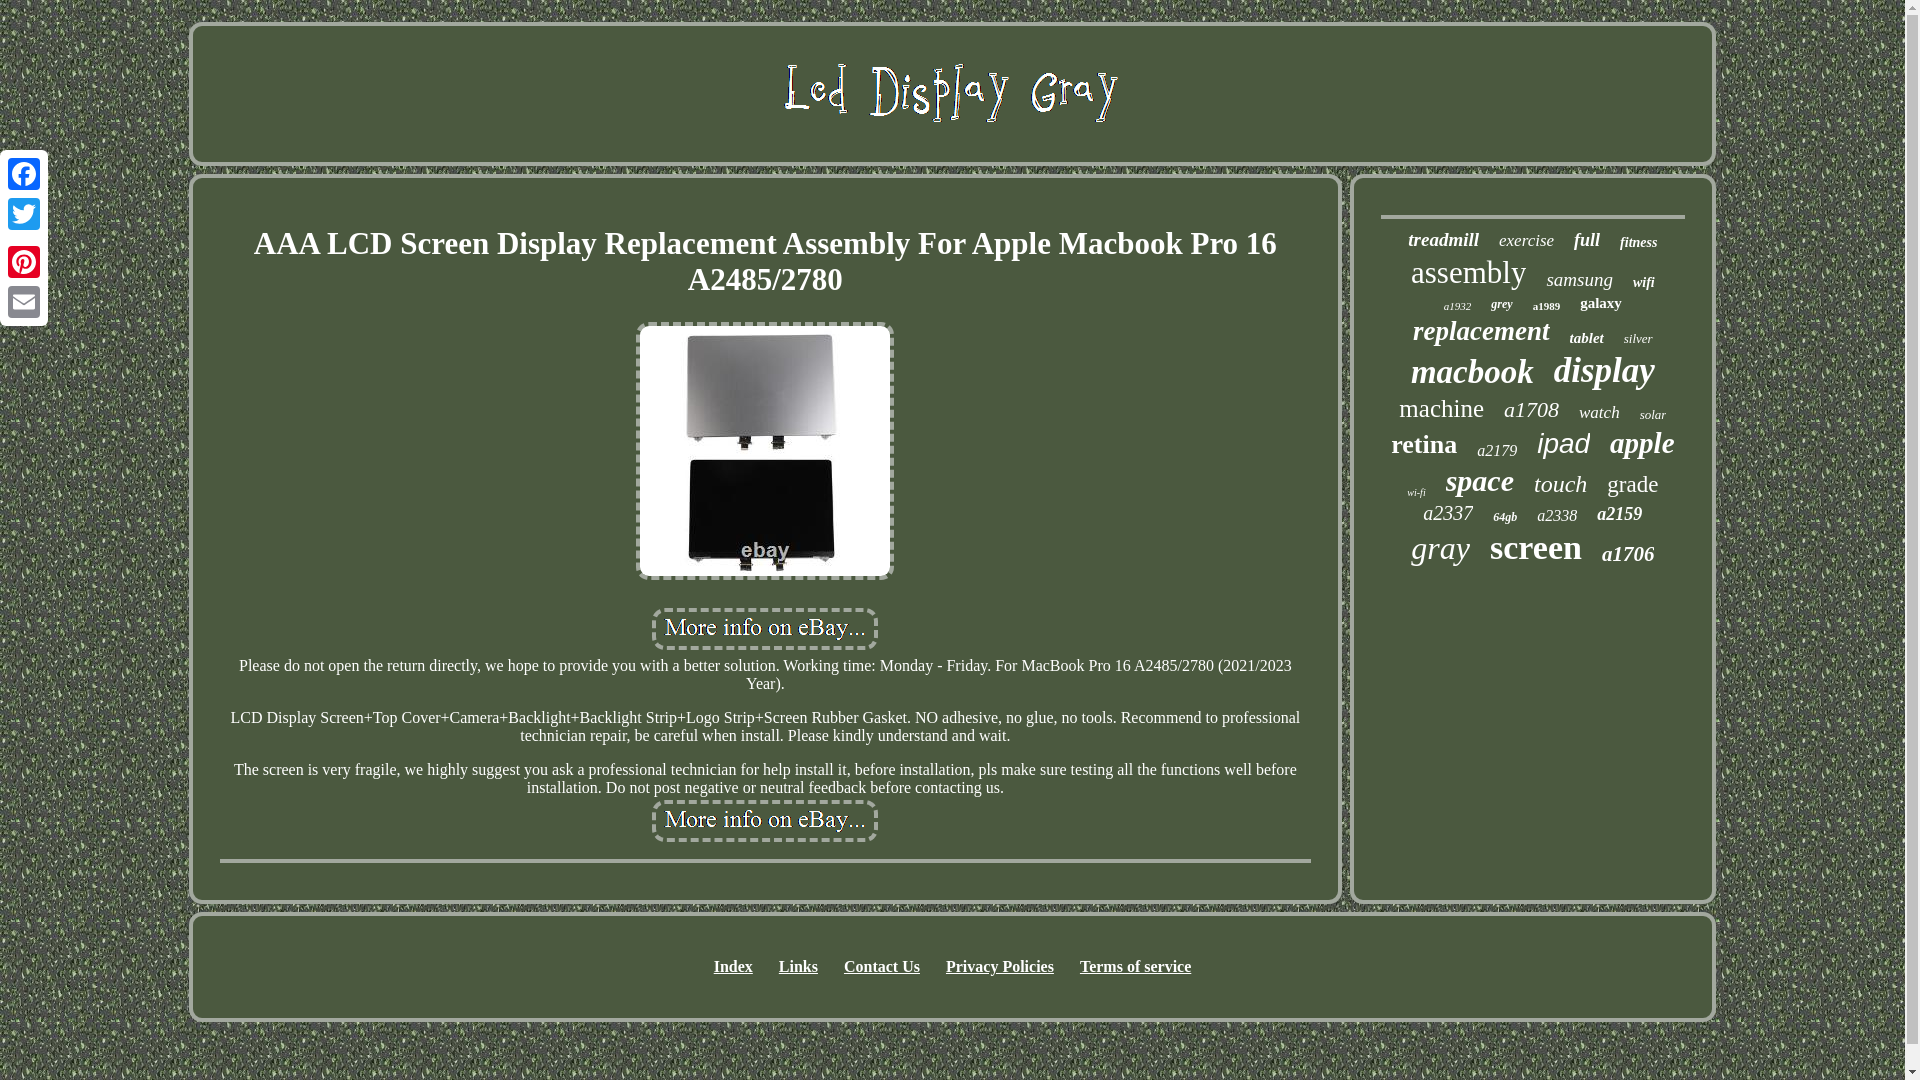 Image resolution: width=1920 pixels, height=1080 pixels. I want to click on Email, so click(24, 301).